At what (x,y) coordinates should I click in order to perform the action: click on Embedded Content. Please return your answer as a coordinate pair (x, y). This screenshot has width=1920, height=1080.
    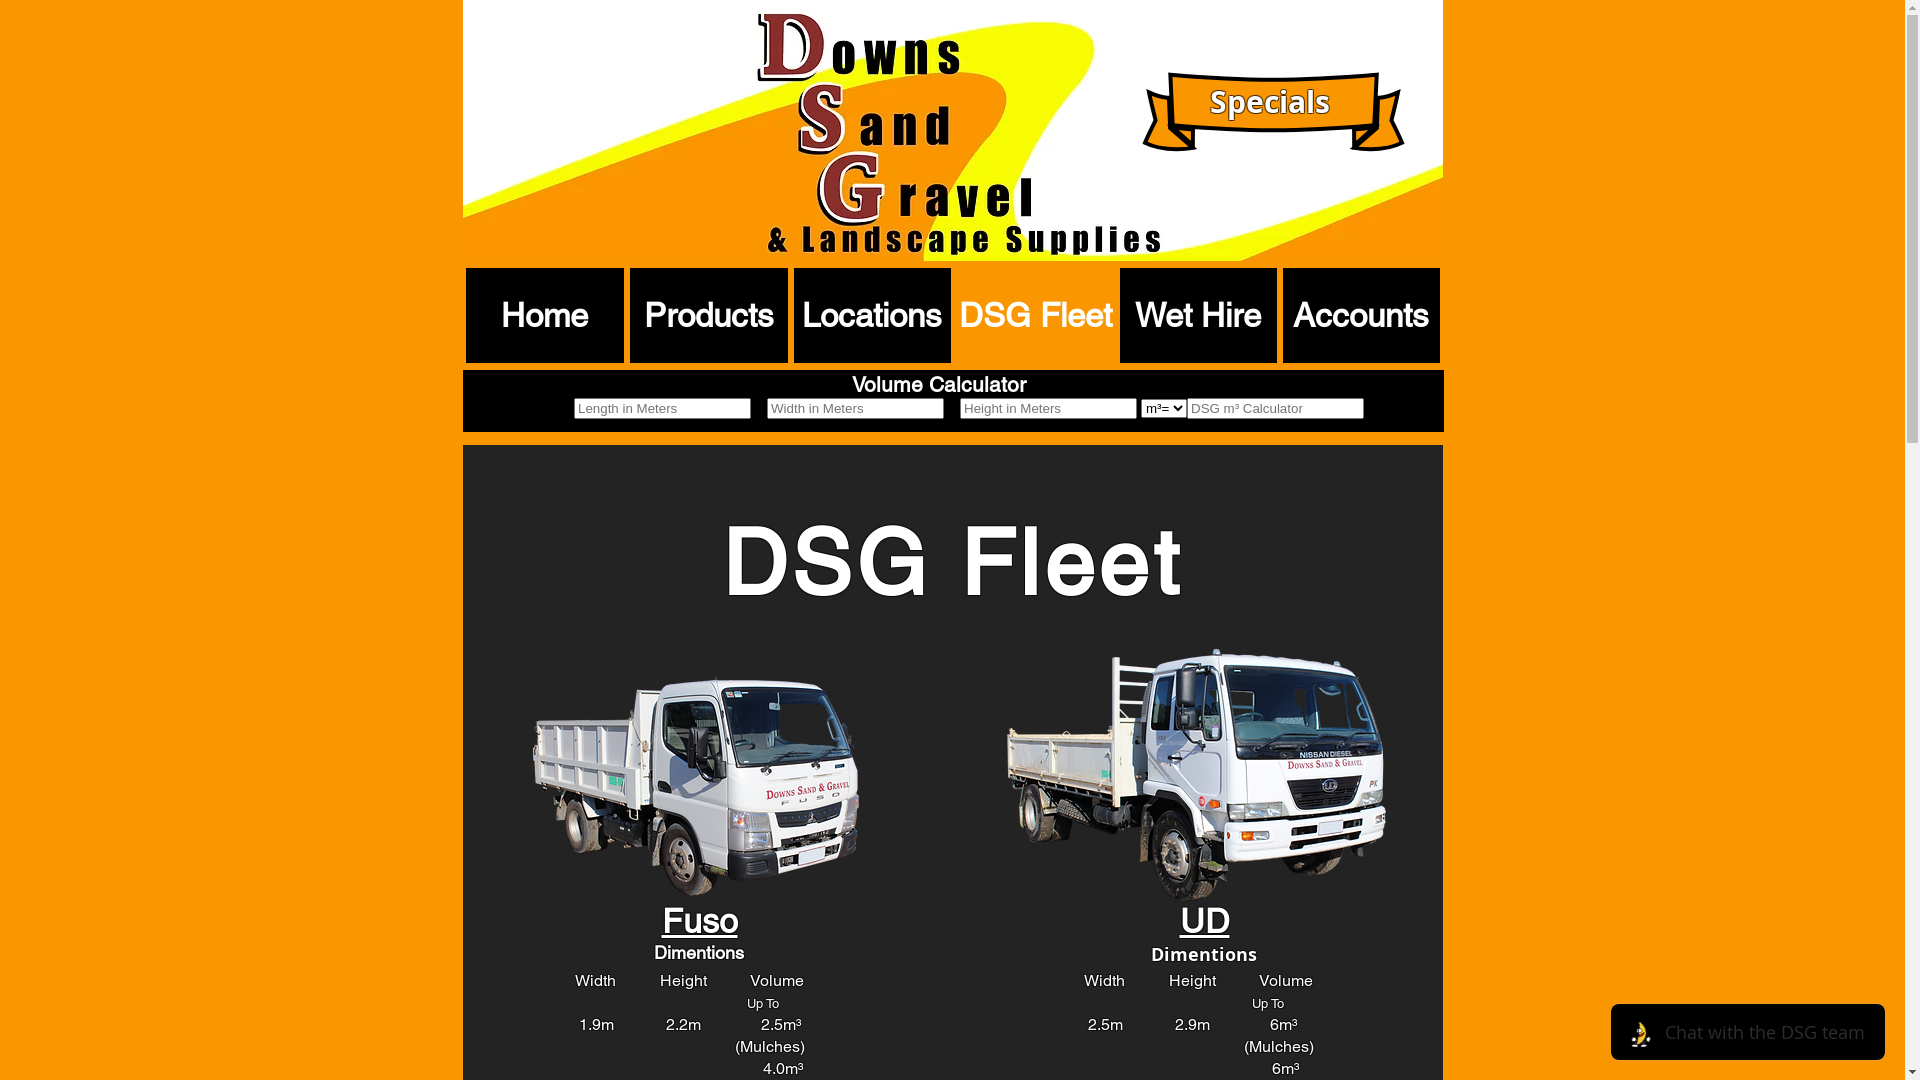
    Looking at the image, I should click on (1028, 412).